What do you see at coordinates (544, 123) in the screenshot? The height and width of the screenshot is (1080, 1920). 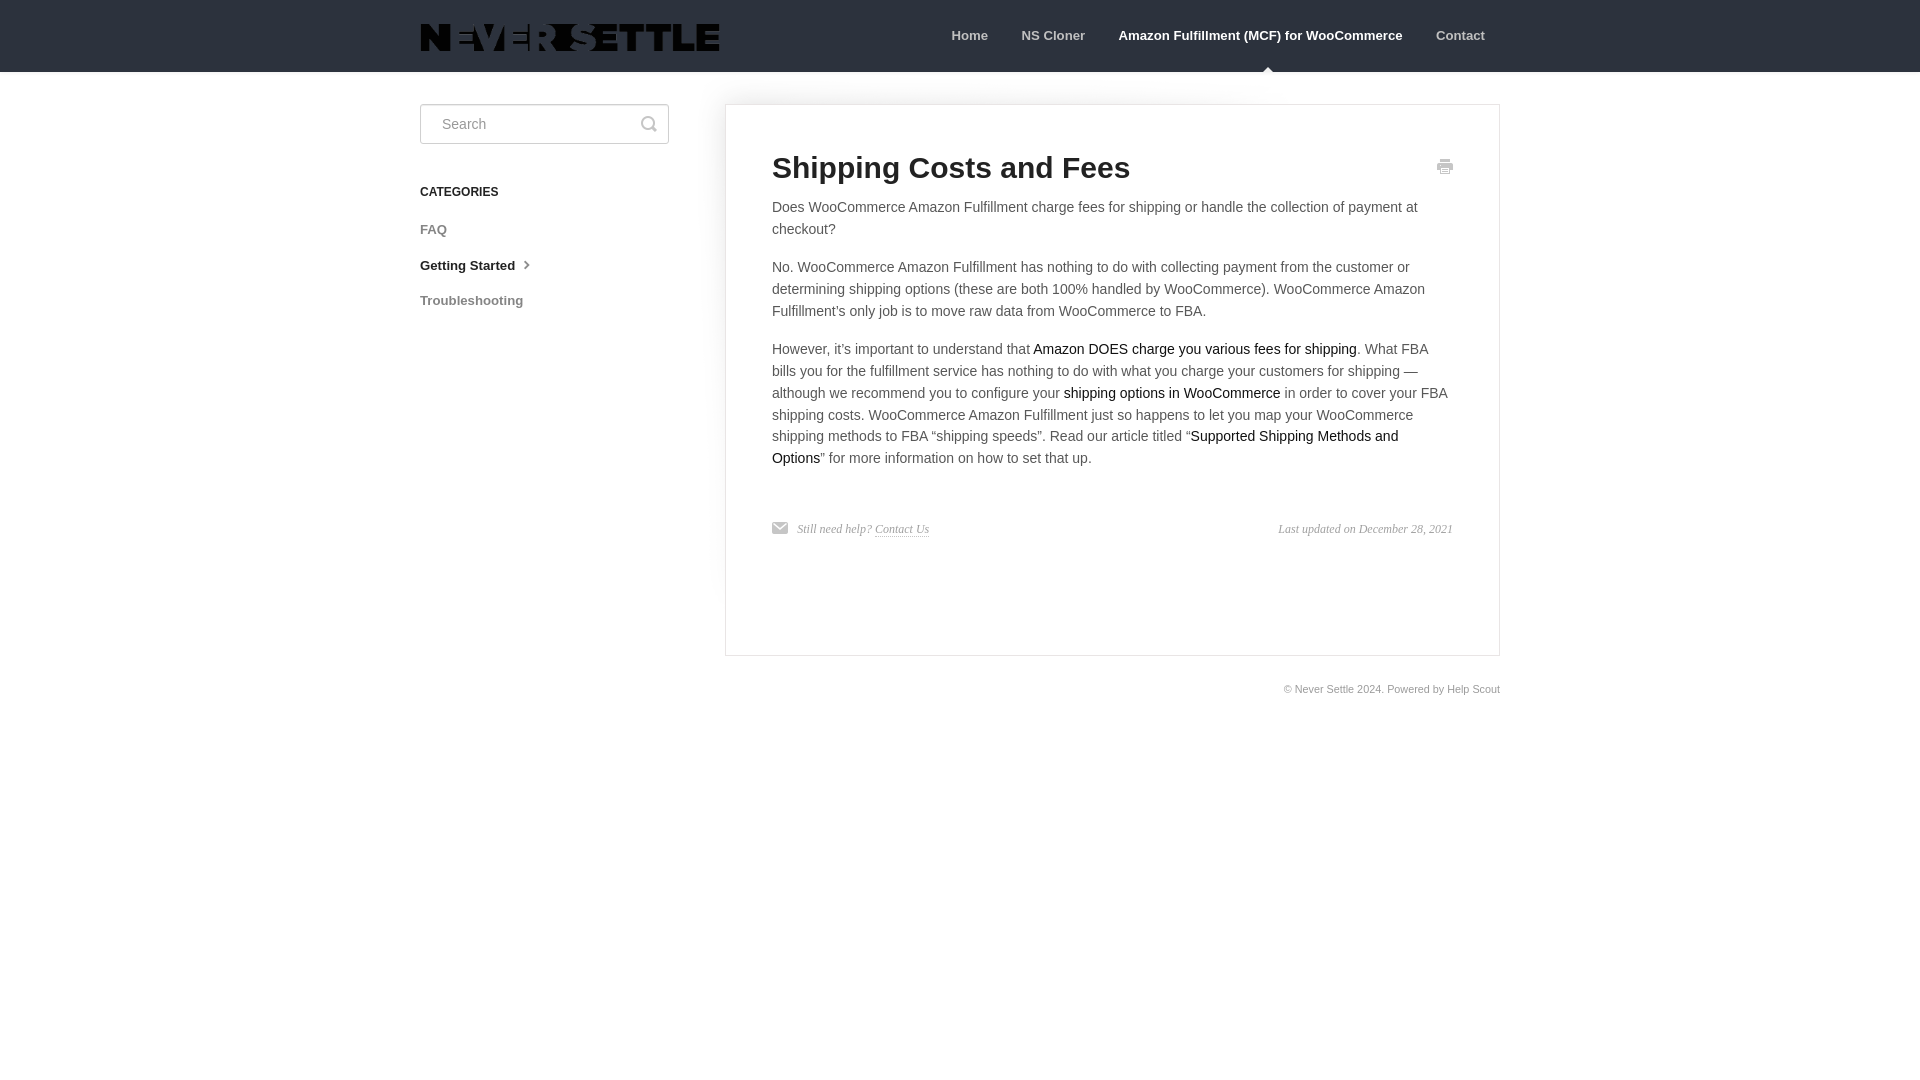 I see `search-query` at bounding box center [544, 123].